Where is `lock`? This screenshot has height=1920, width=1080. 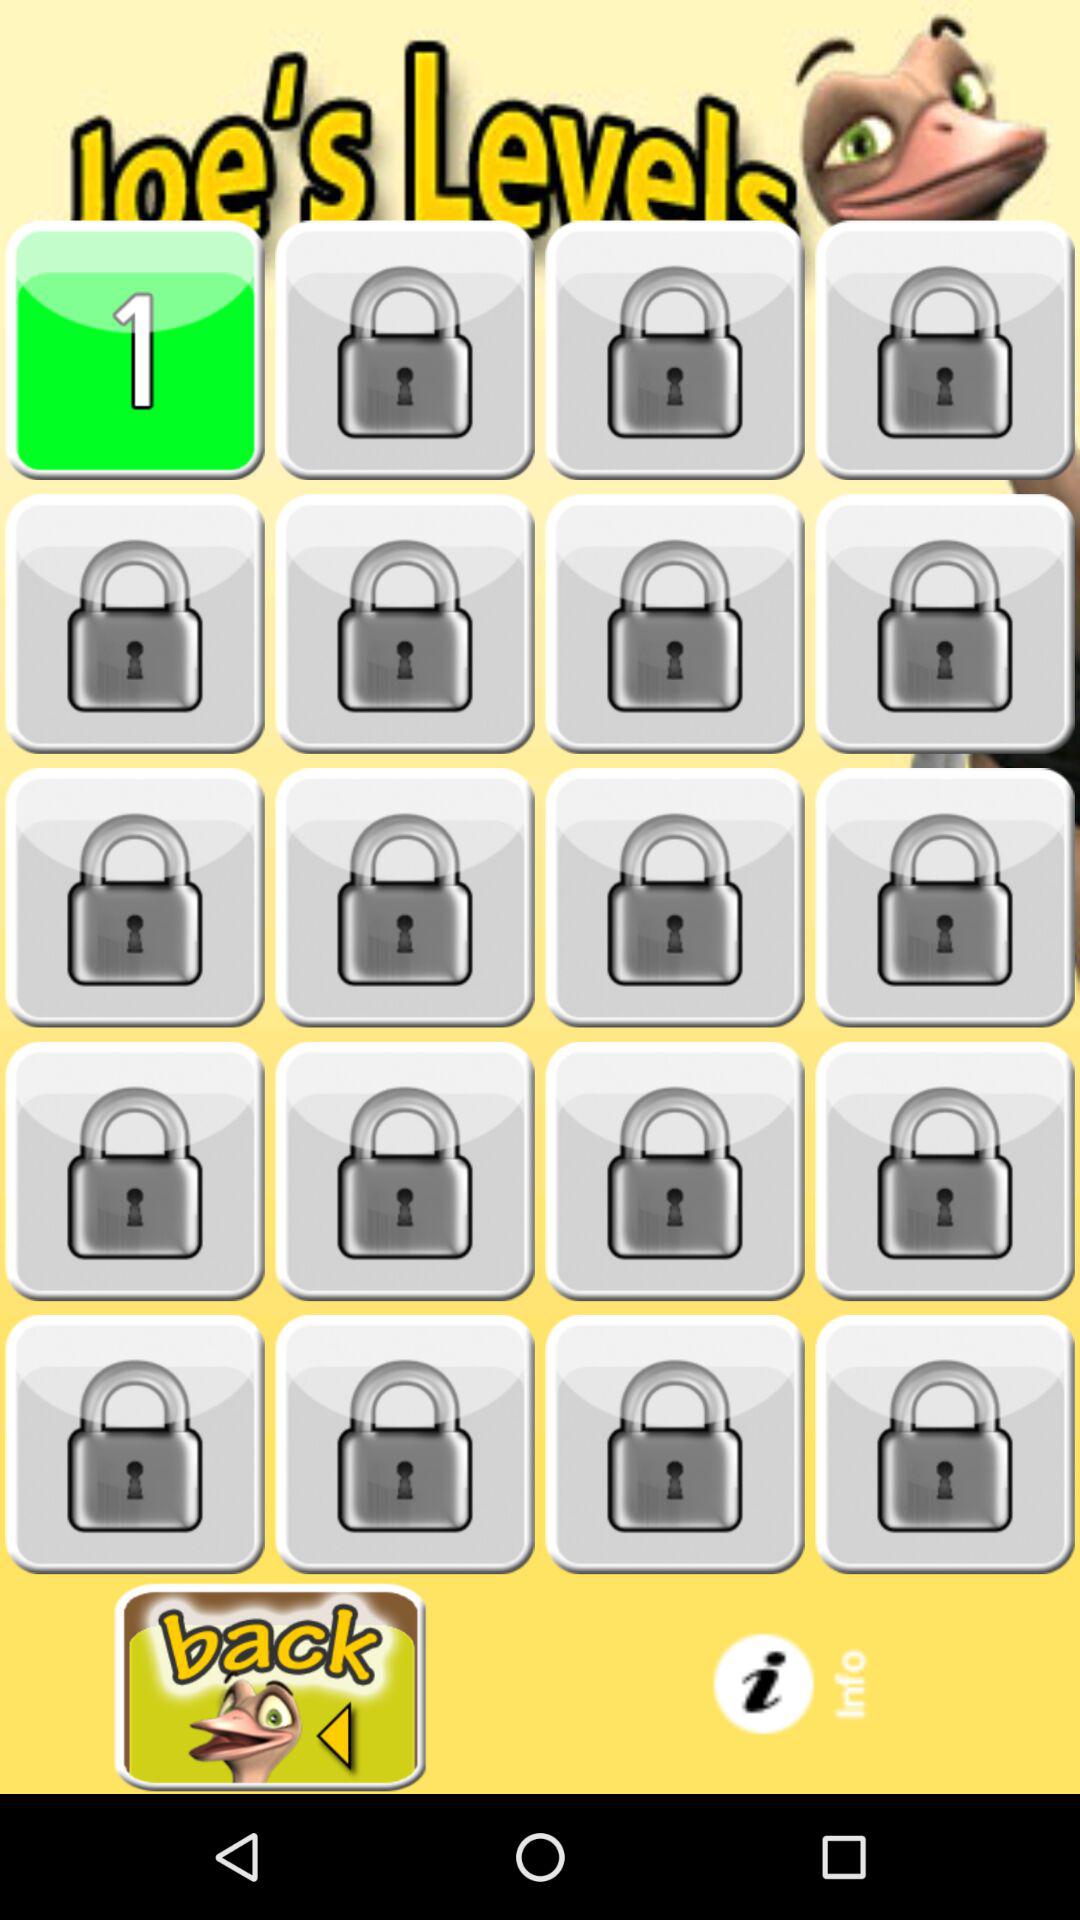
lock is located at coordinates (135, 624).